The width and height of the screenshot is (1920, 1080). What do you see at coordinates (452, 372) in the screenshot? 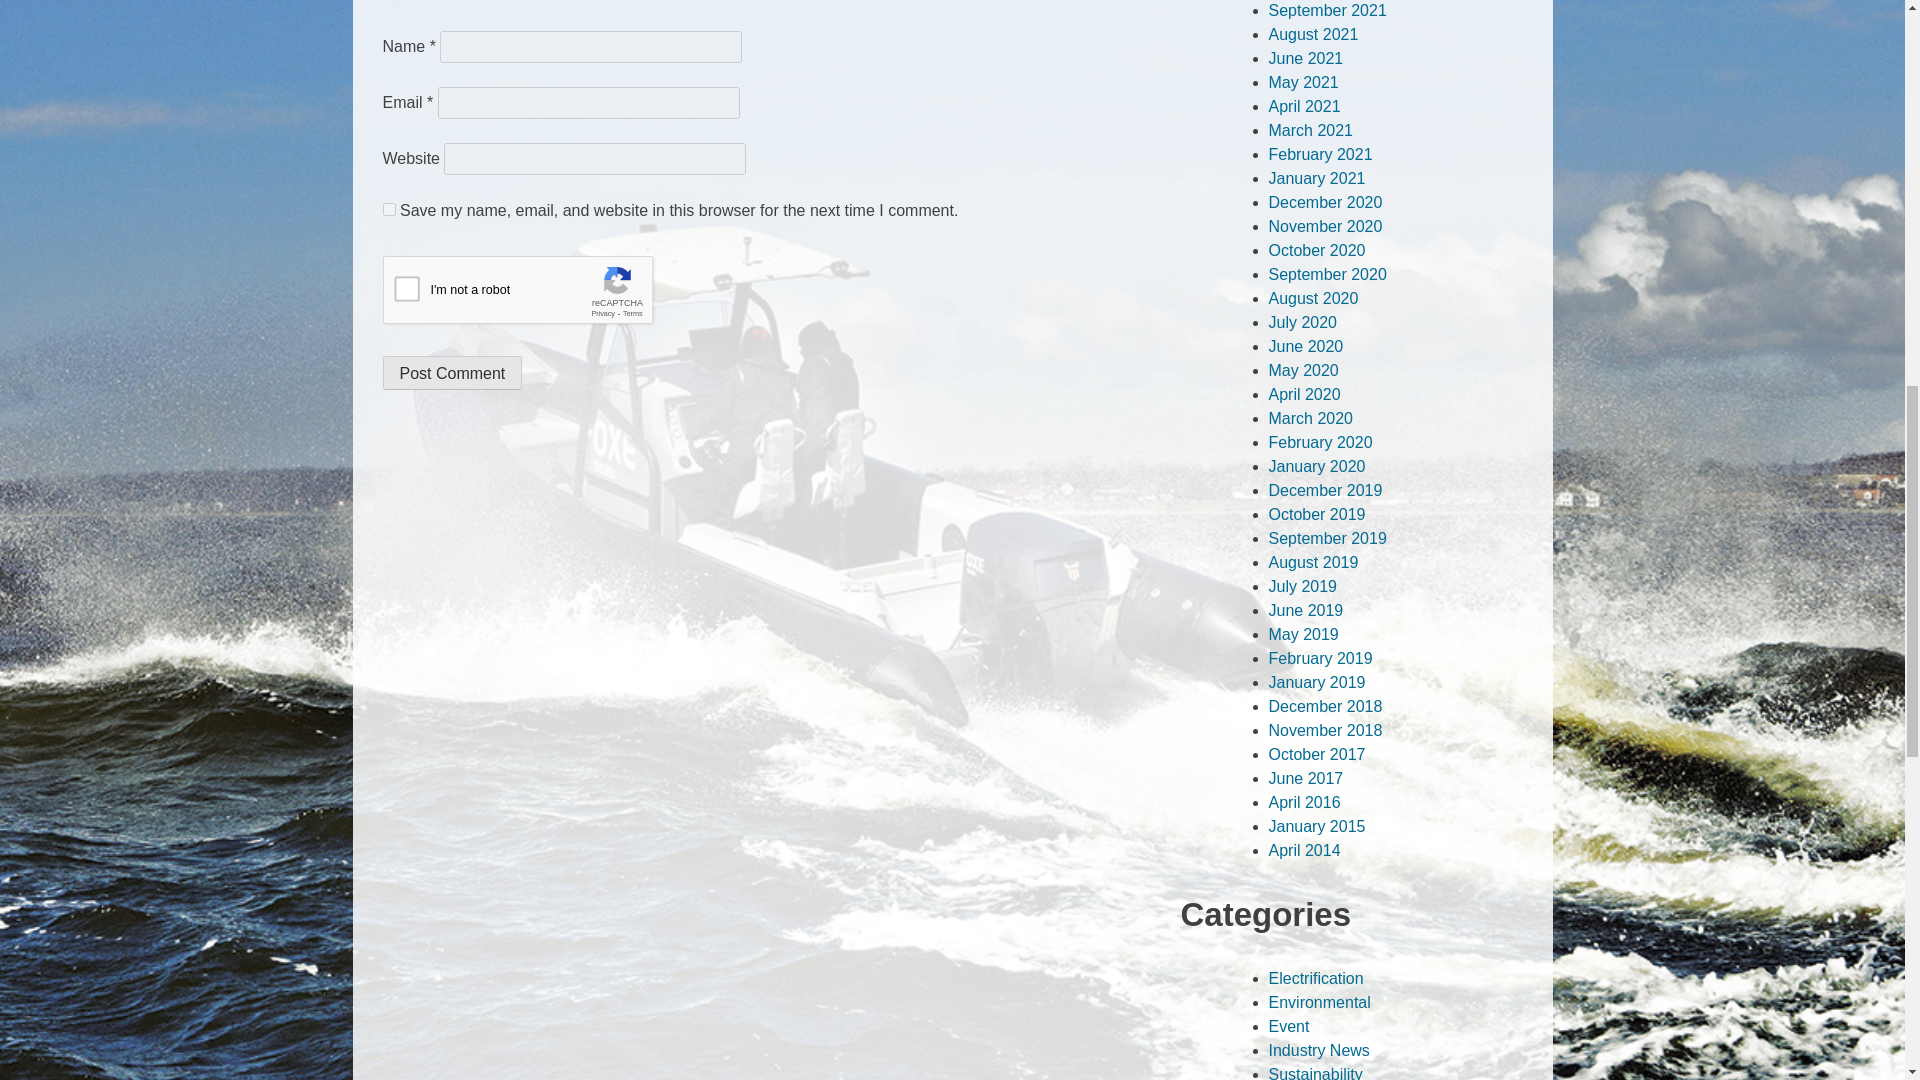
I see `Post Comment` at bounding box center [452, 372].